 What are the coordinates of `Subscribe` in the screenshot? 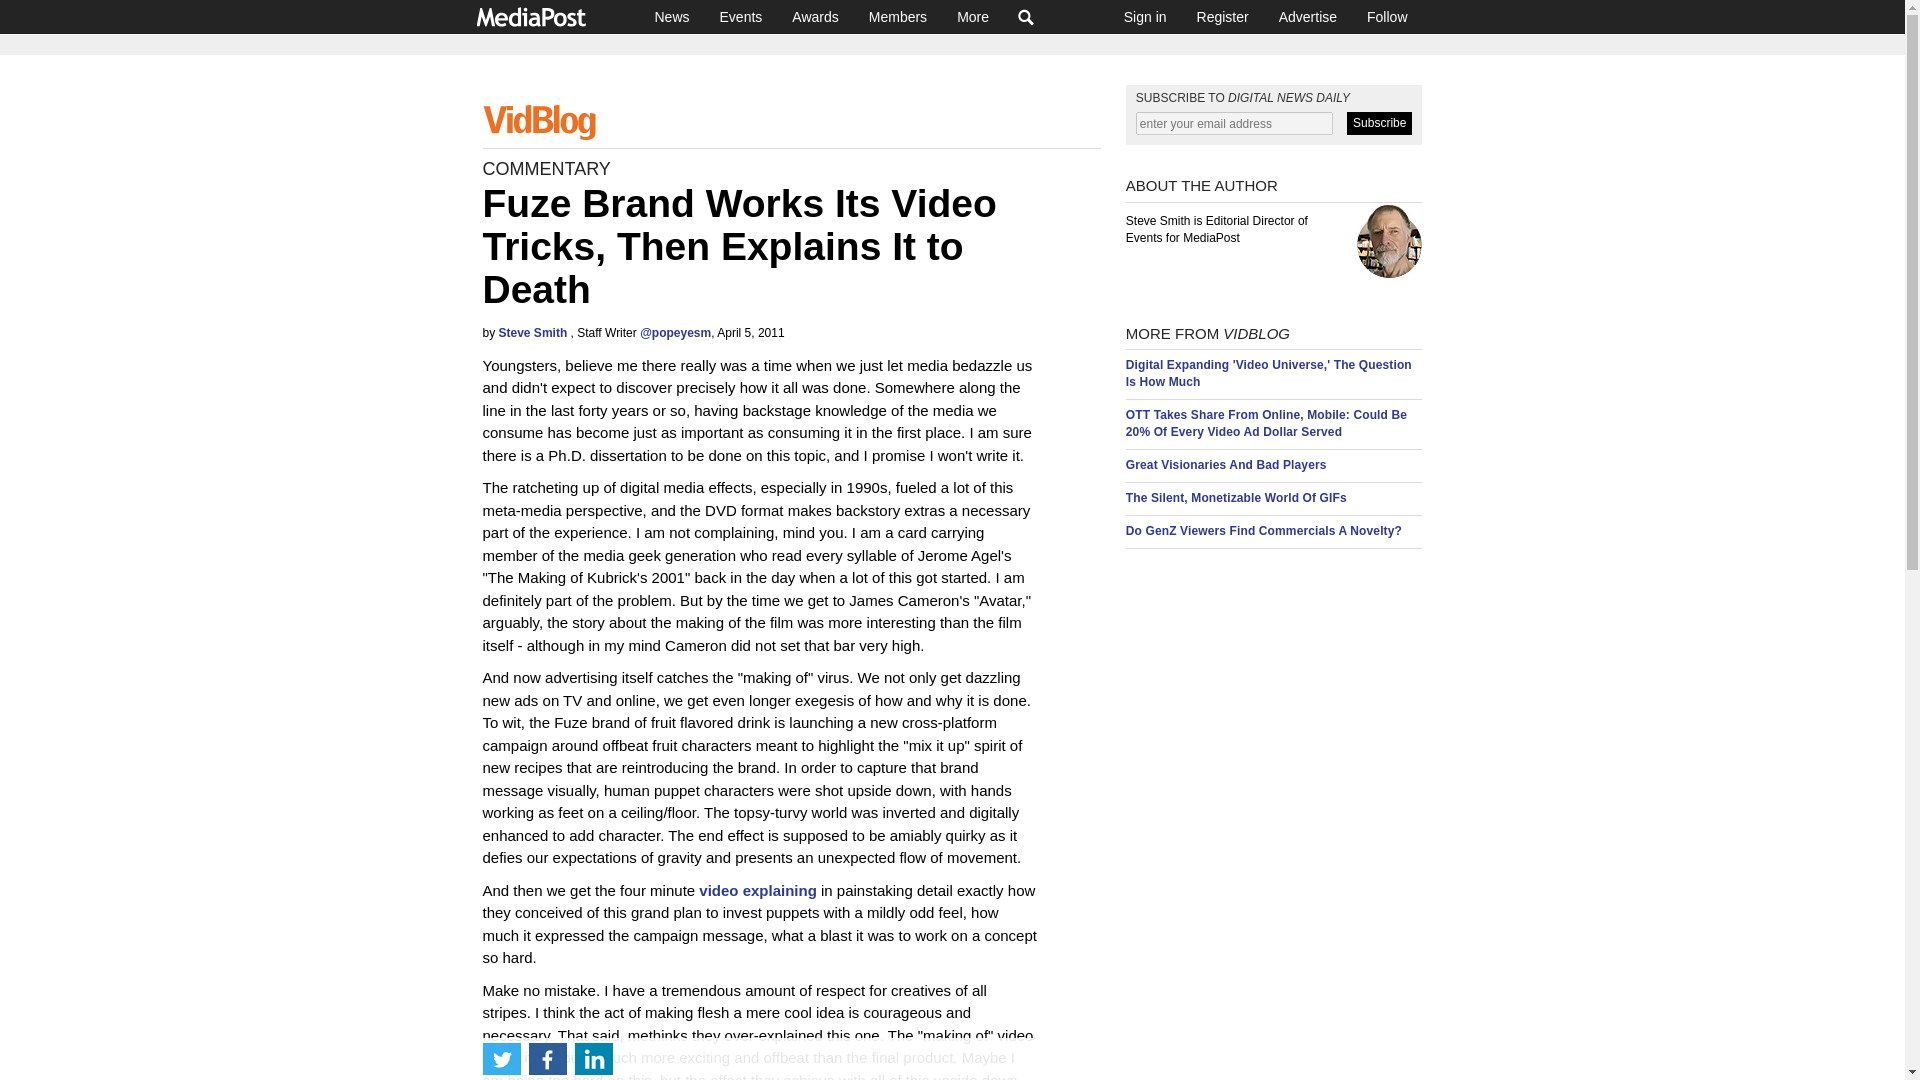 It's located at (1379, 124).